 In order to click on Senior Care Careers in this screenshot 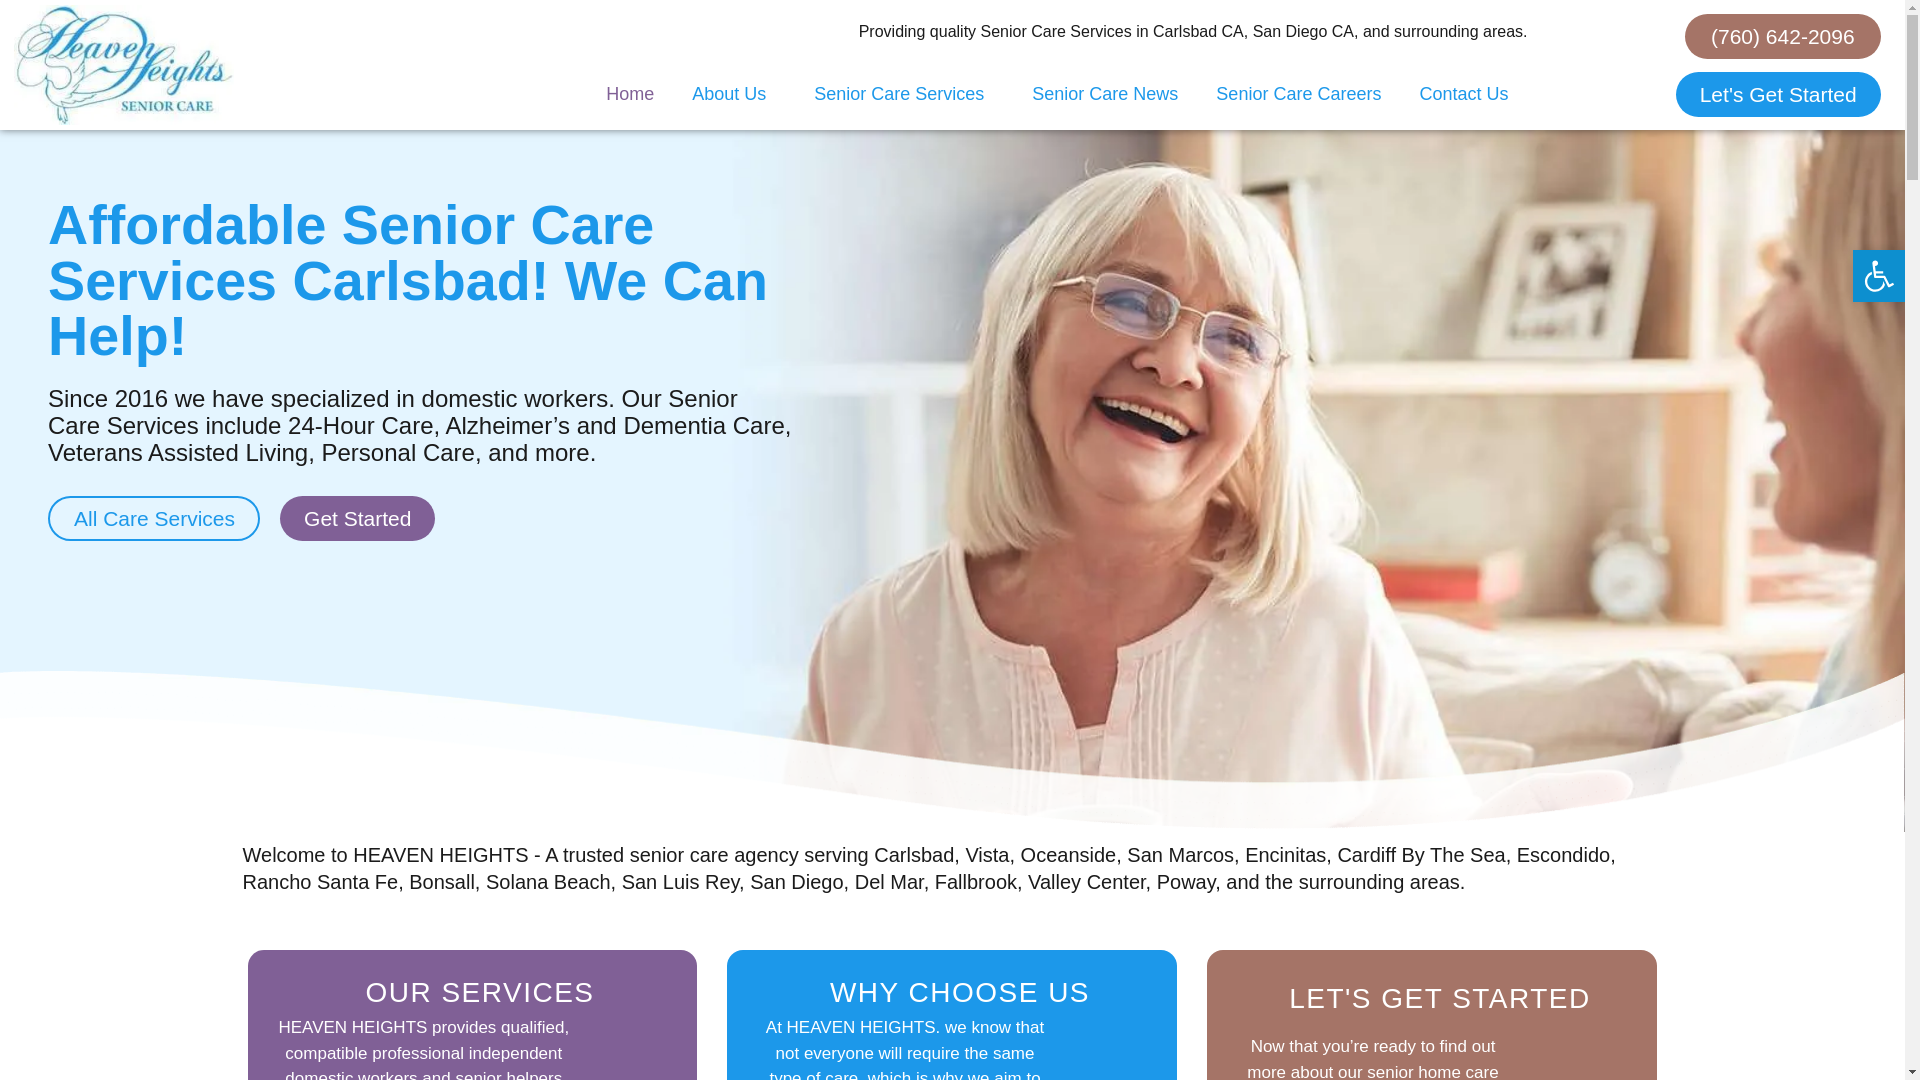, I will do `click(1298, 93)`.